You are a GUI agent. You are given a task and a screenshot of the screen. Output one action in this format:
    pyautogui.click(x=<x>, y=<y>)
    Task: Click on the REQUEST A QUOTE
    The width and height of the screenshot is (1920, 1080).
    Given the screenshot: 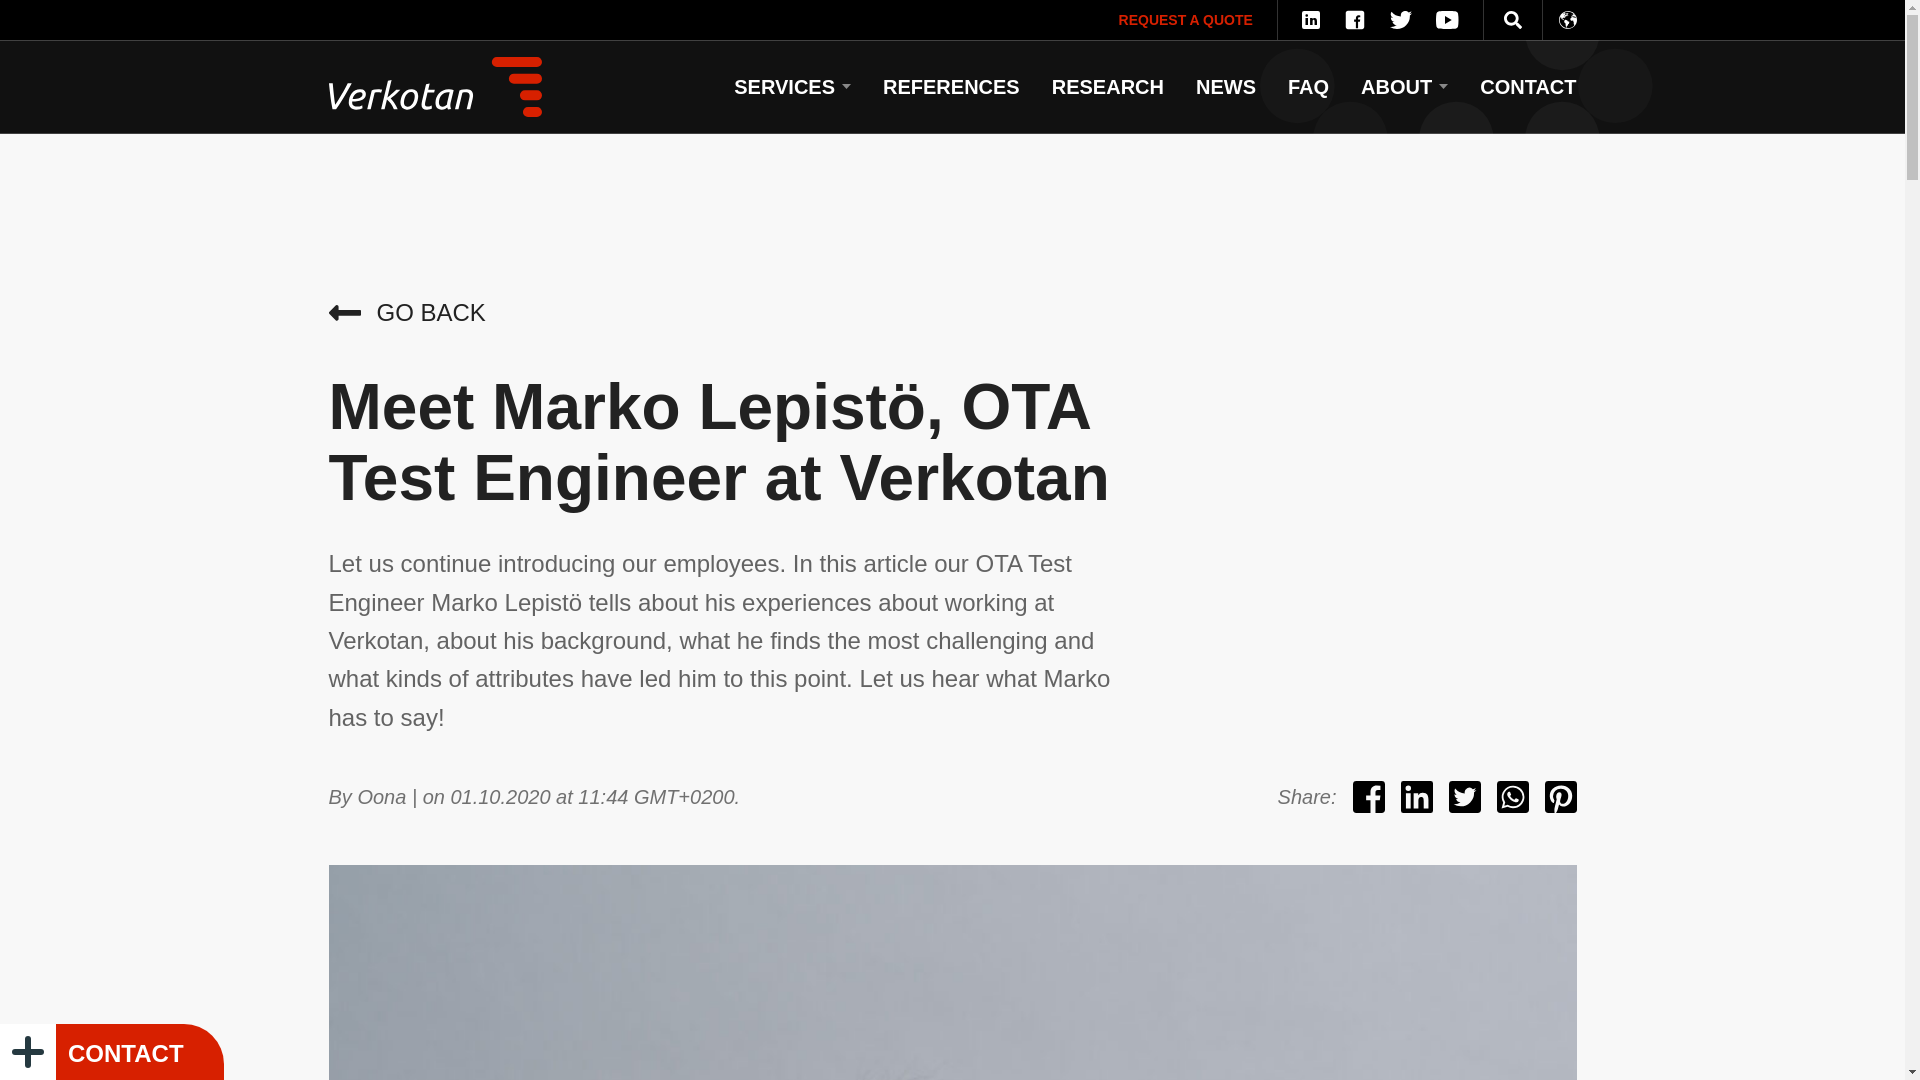 What is the action you would take?
    pyautogui.click(x=1186, y=20)
    